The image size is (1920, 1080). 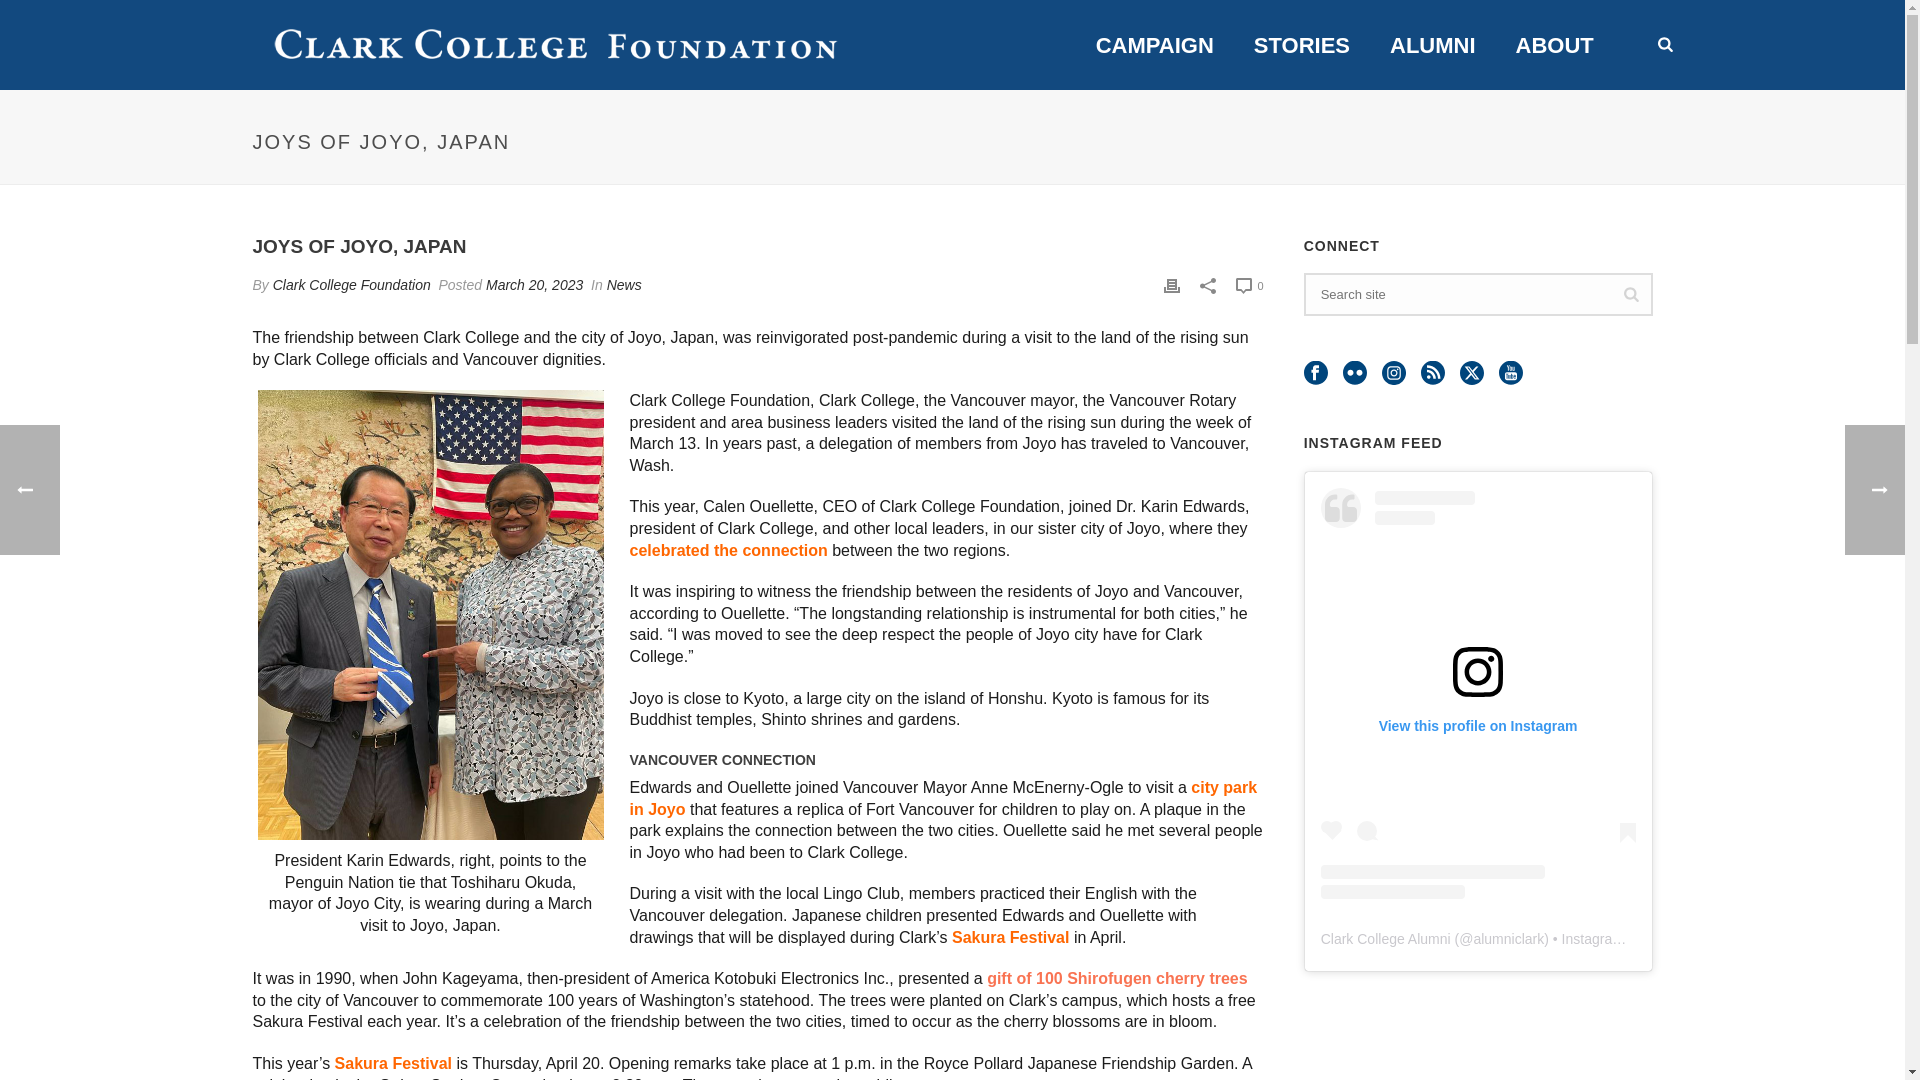 I want to click on ABOUT, so click(x=1554, y=46).